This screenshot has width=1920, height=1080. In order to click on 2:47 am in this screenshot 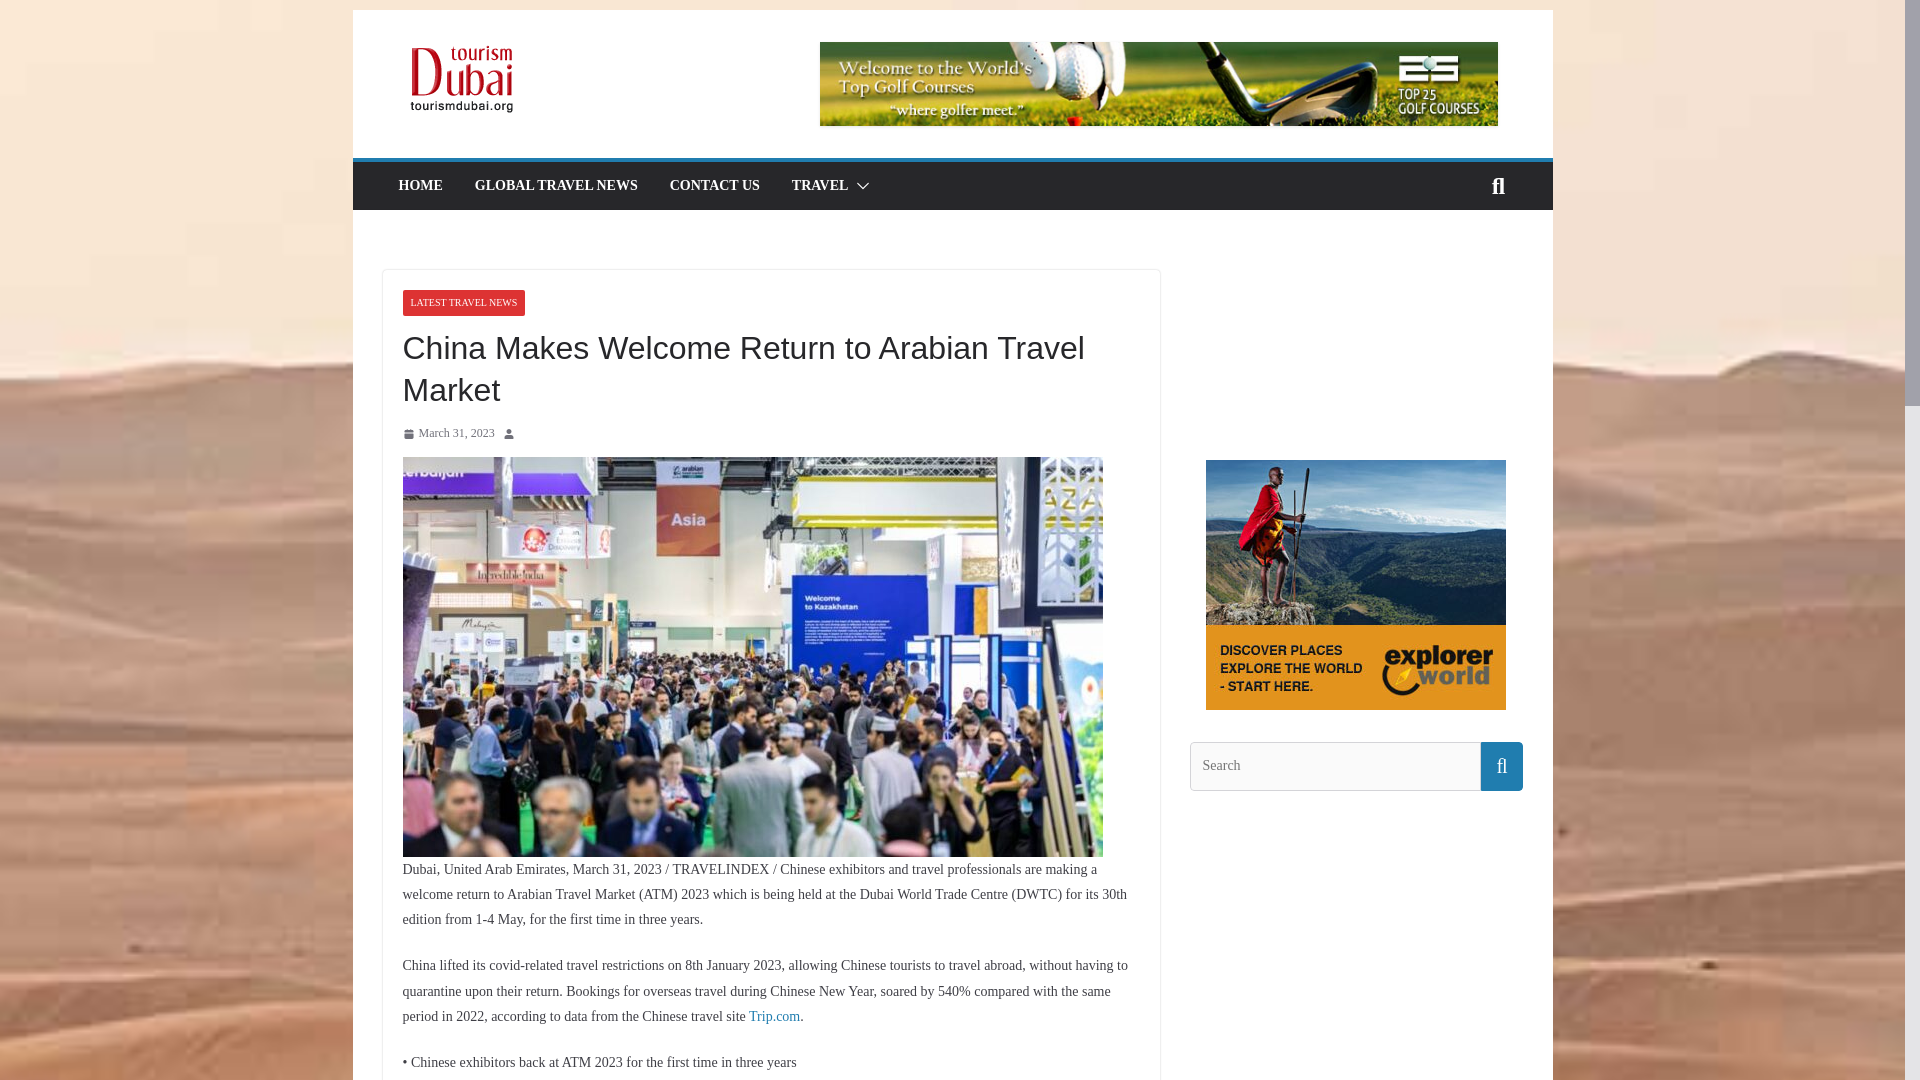, I will do `click(447, 434)`.